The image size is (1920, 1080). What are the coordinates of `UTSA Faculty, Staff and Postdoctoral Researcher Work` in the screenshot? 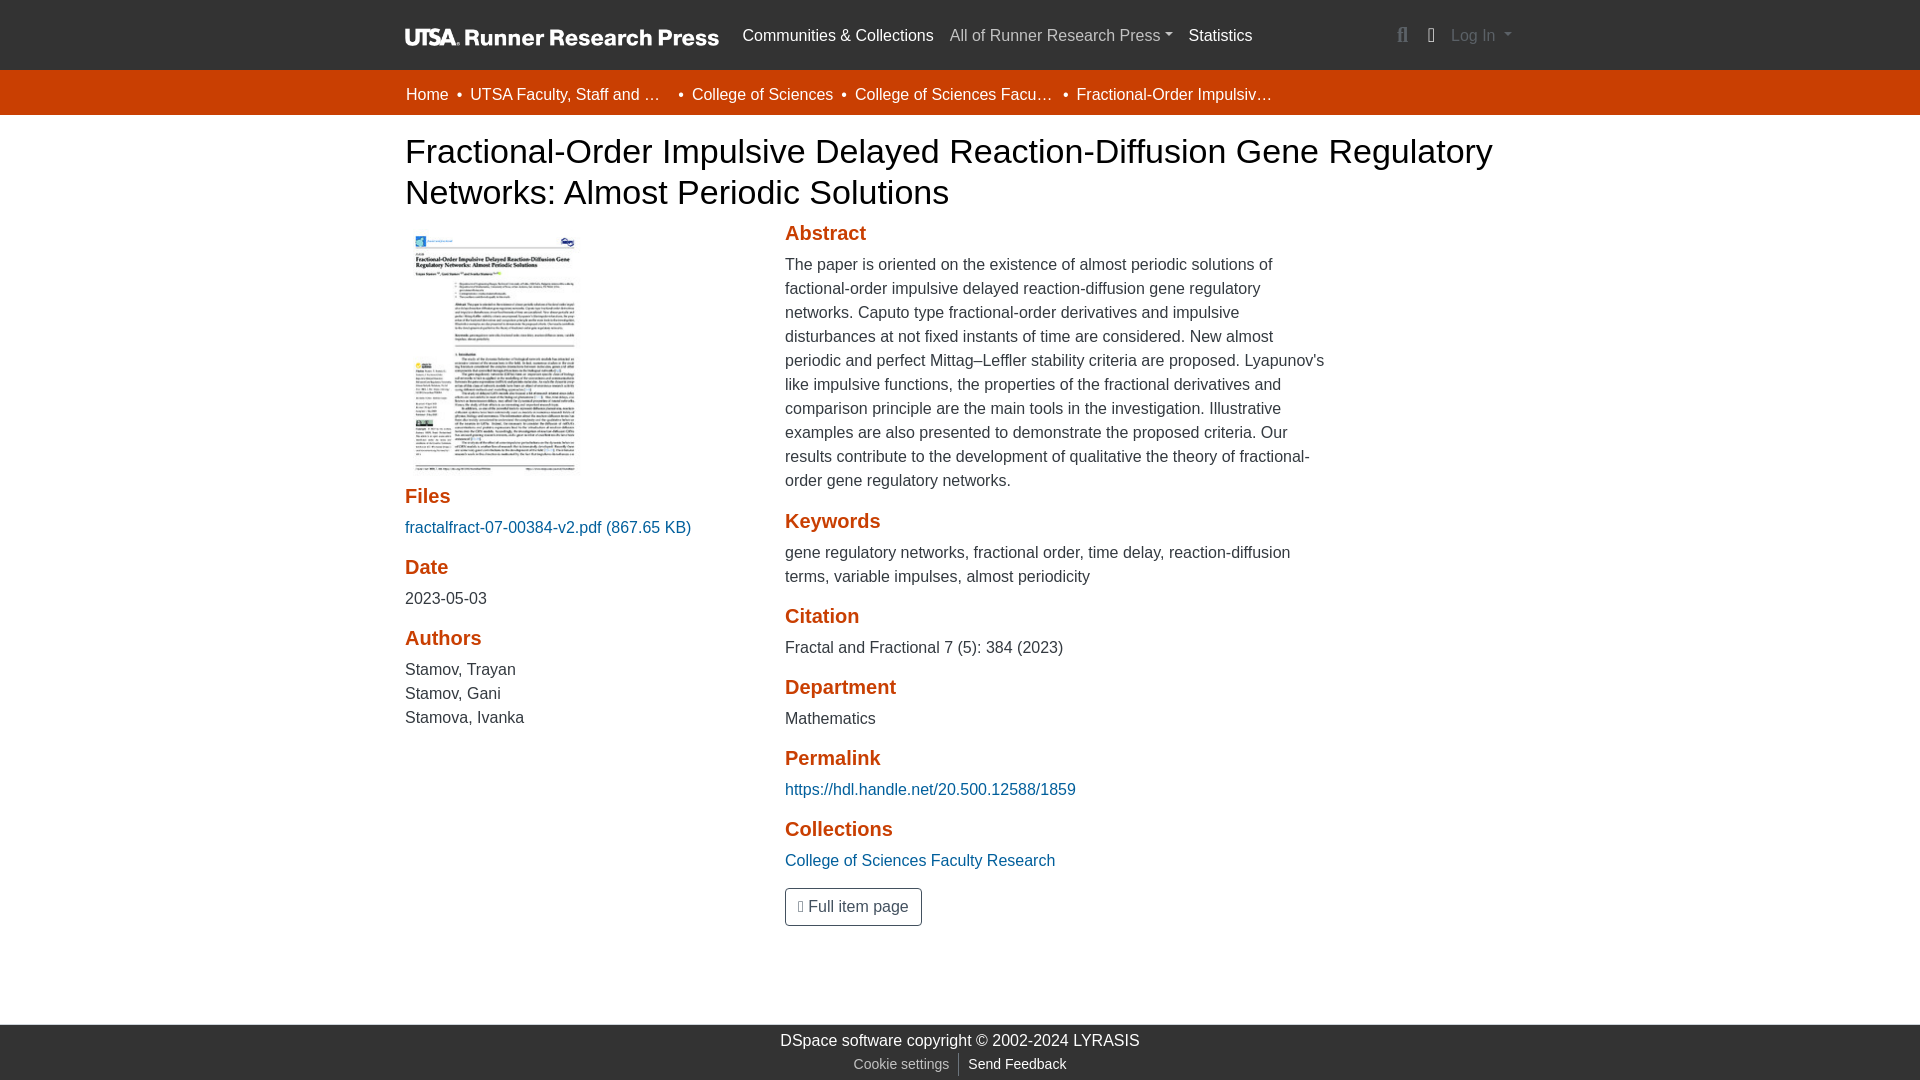 It's located at (570, 94).